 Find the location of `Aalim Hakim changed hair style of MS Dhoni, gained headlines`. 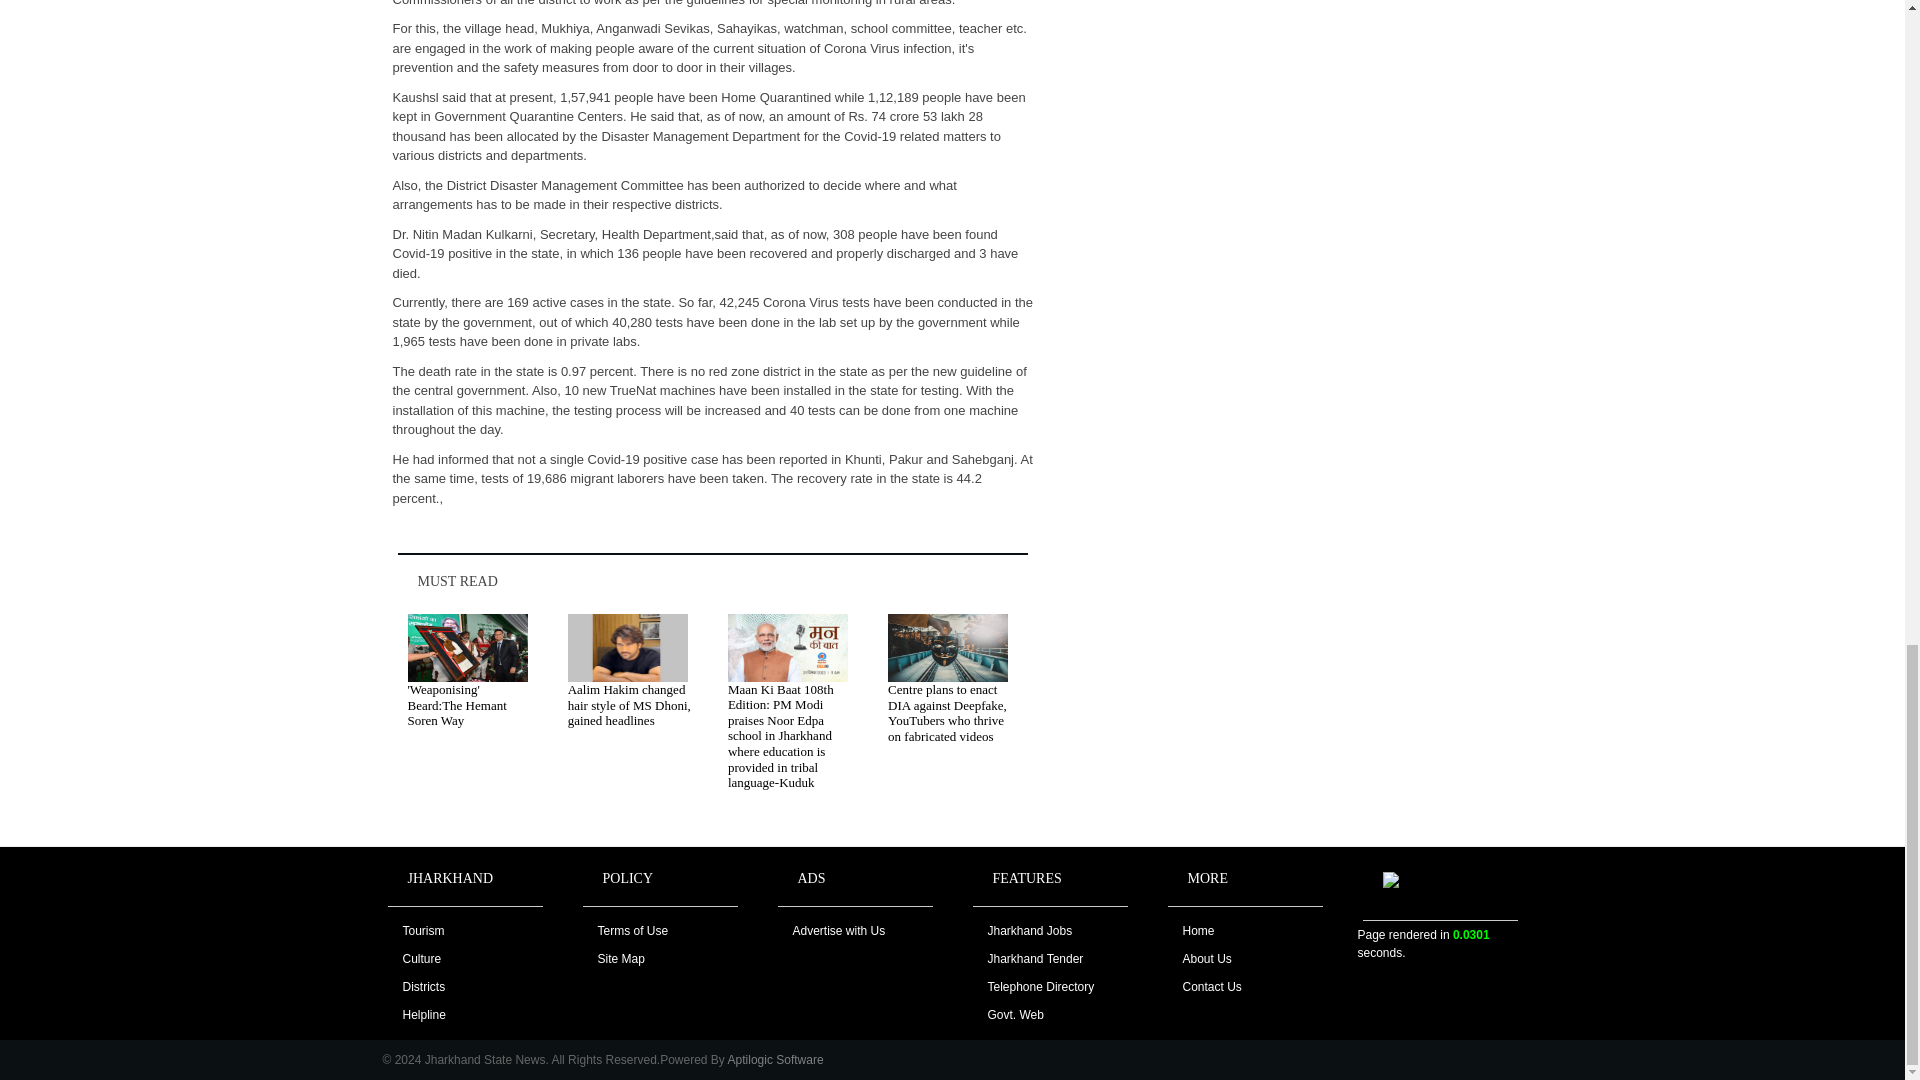

Aalim Hakim changed hair style of MS Dhoni, gained headlines is located at coordinates (630, 704).